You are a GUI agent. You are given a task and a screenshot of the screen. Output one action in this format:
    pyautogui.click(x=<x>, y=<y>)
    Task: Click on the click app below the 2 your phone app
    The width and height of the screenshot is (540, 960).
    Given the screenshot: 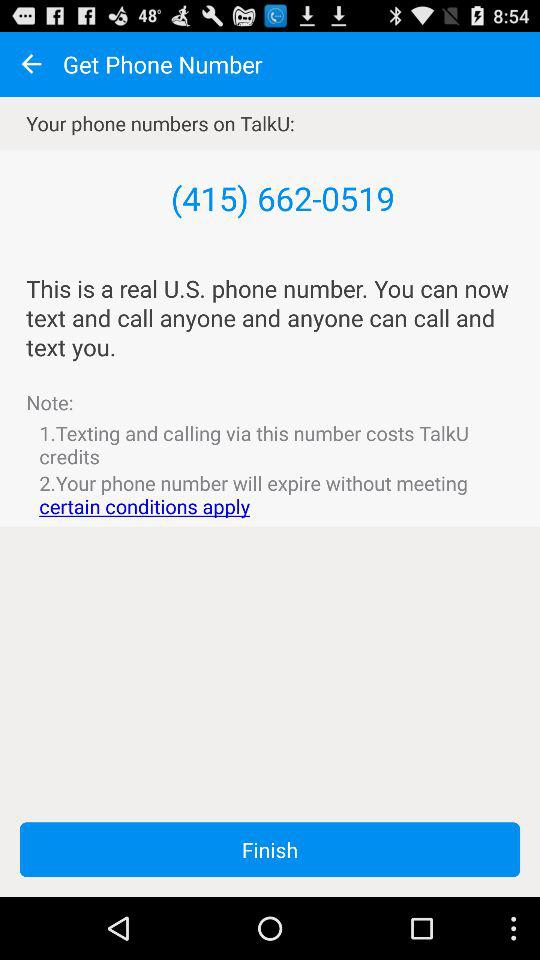 What is the action you would take?
    pyautogui.click(x=270, y=850)
    